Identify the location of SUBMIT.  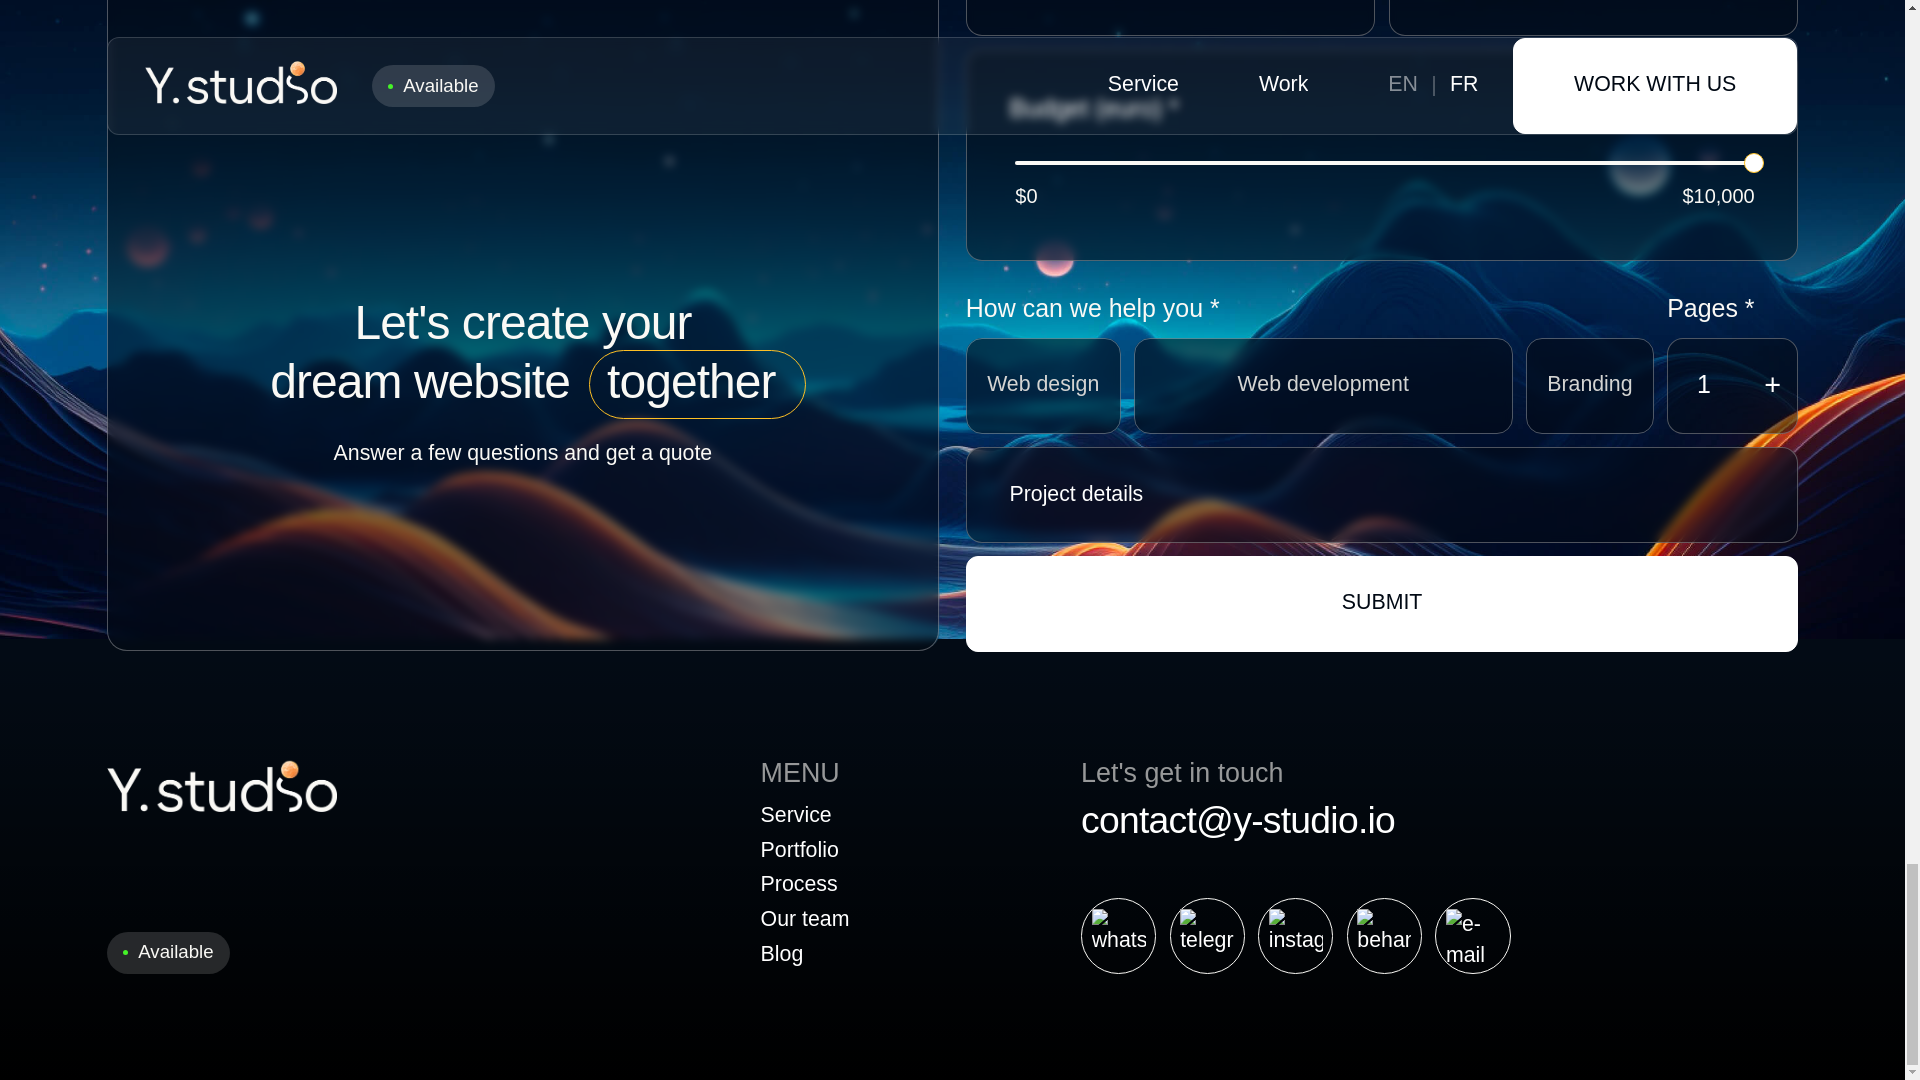
(1382, 604).